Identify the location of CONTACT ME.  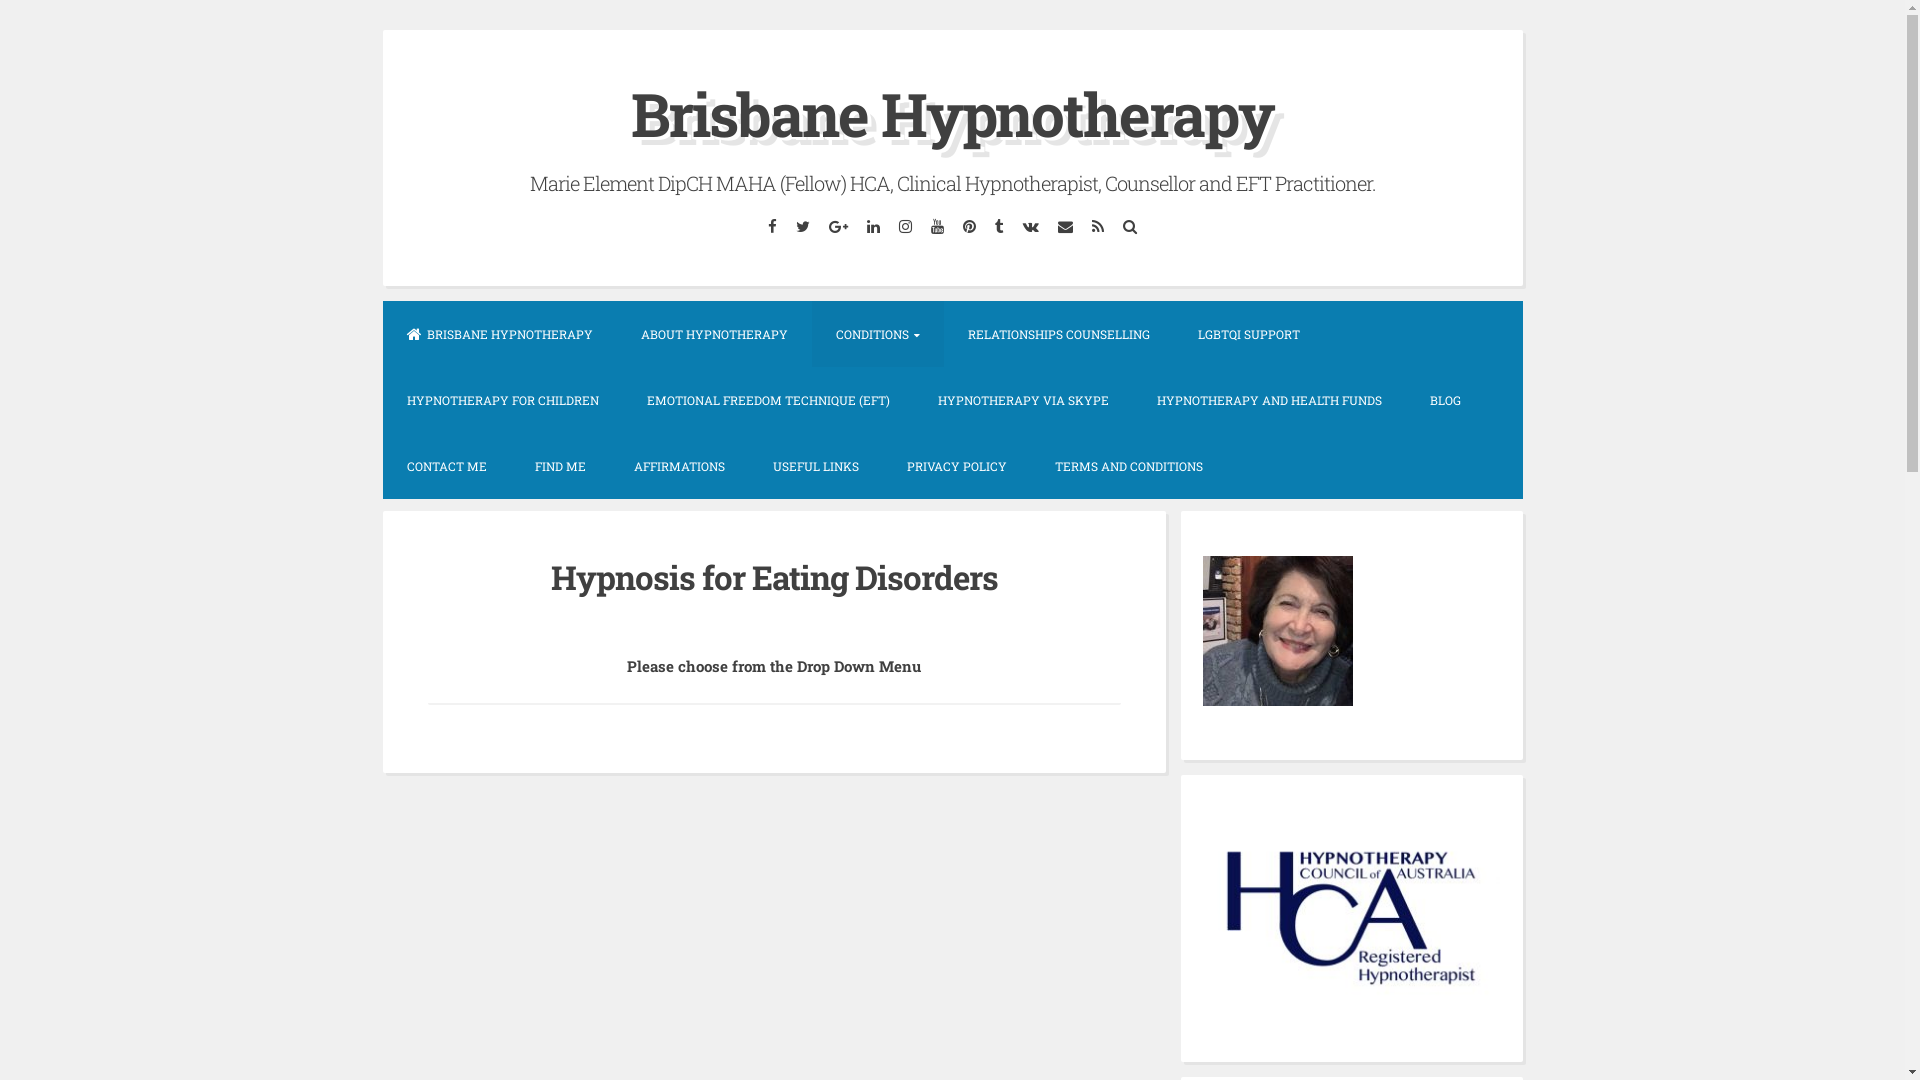
(446, 465).